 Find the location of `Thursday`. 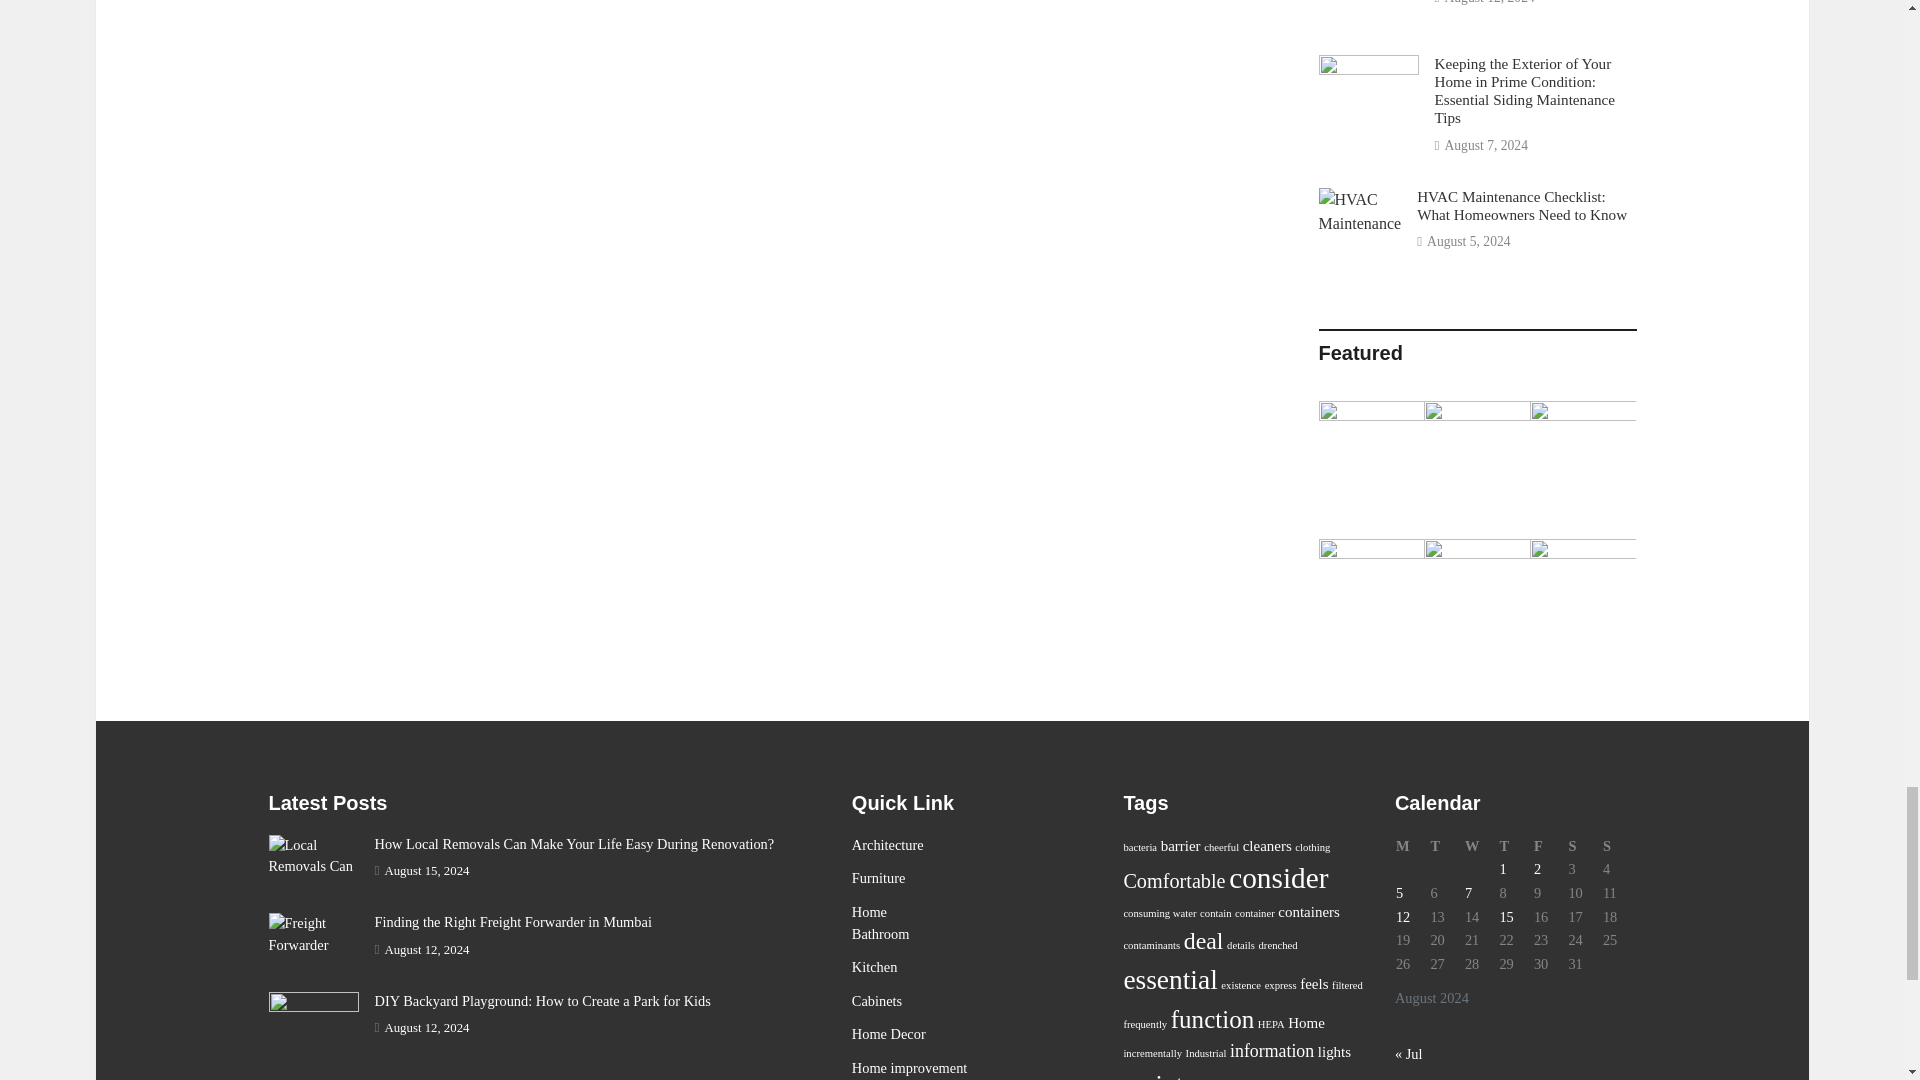

Thursday is located at coordinates (1514, 846).